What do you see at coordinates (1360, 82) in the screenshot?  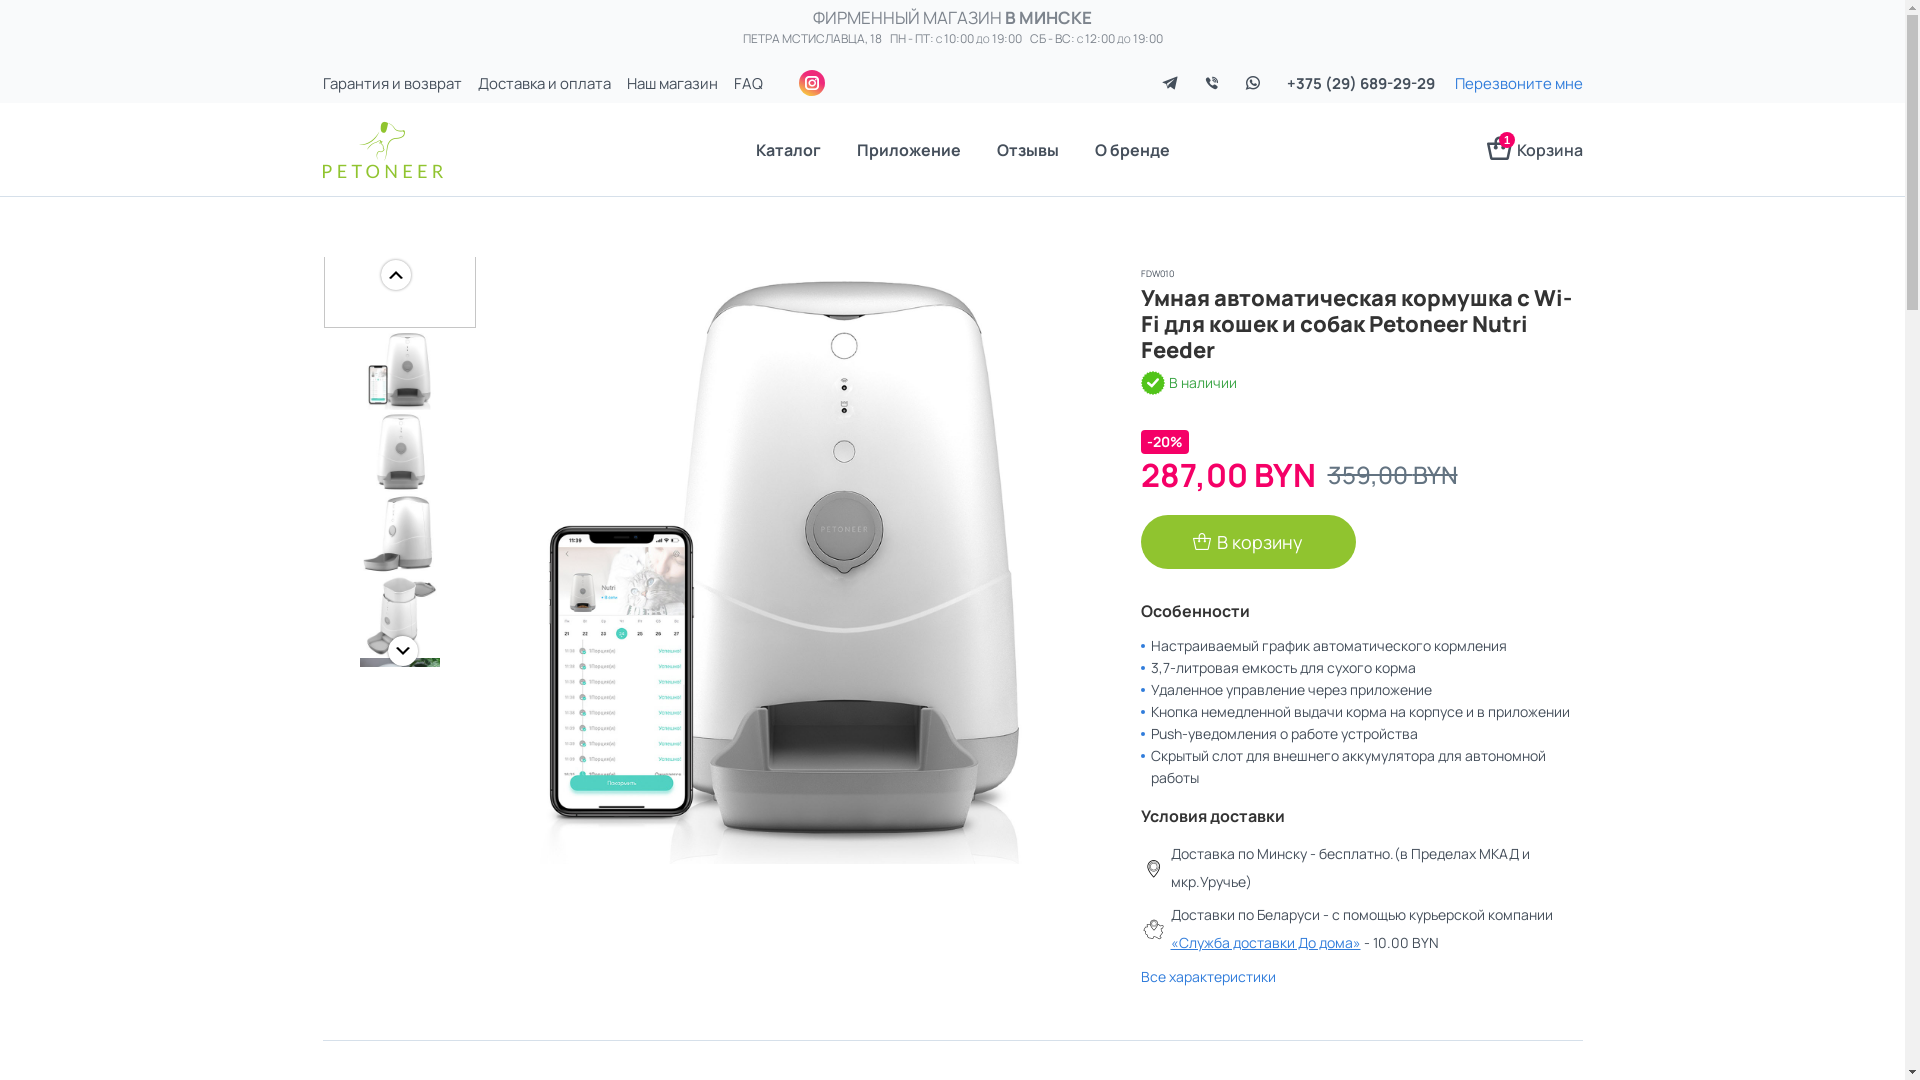 I see `+375 (29) 689-29-29` at bounding box center [1360, 82].